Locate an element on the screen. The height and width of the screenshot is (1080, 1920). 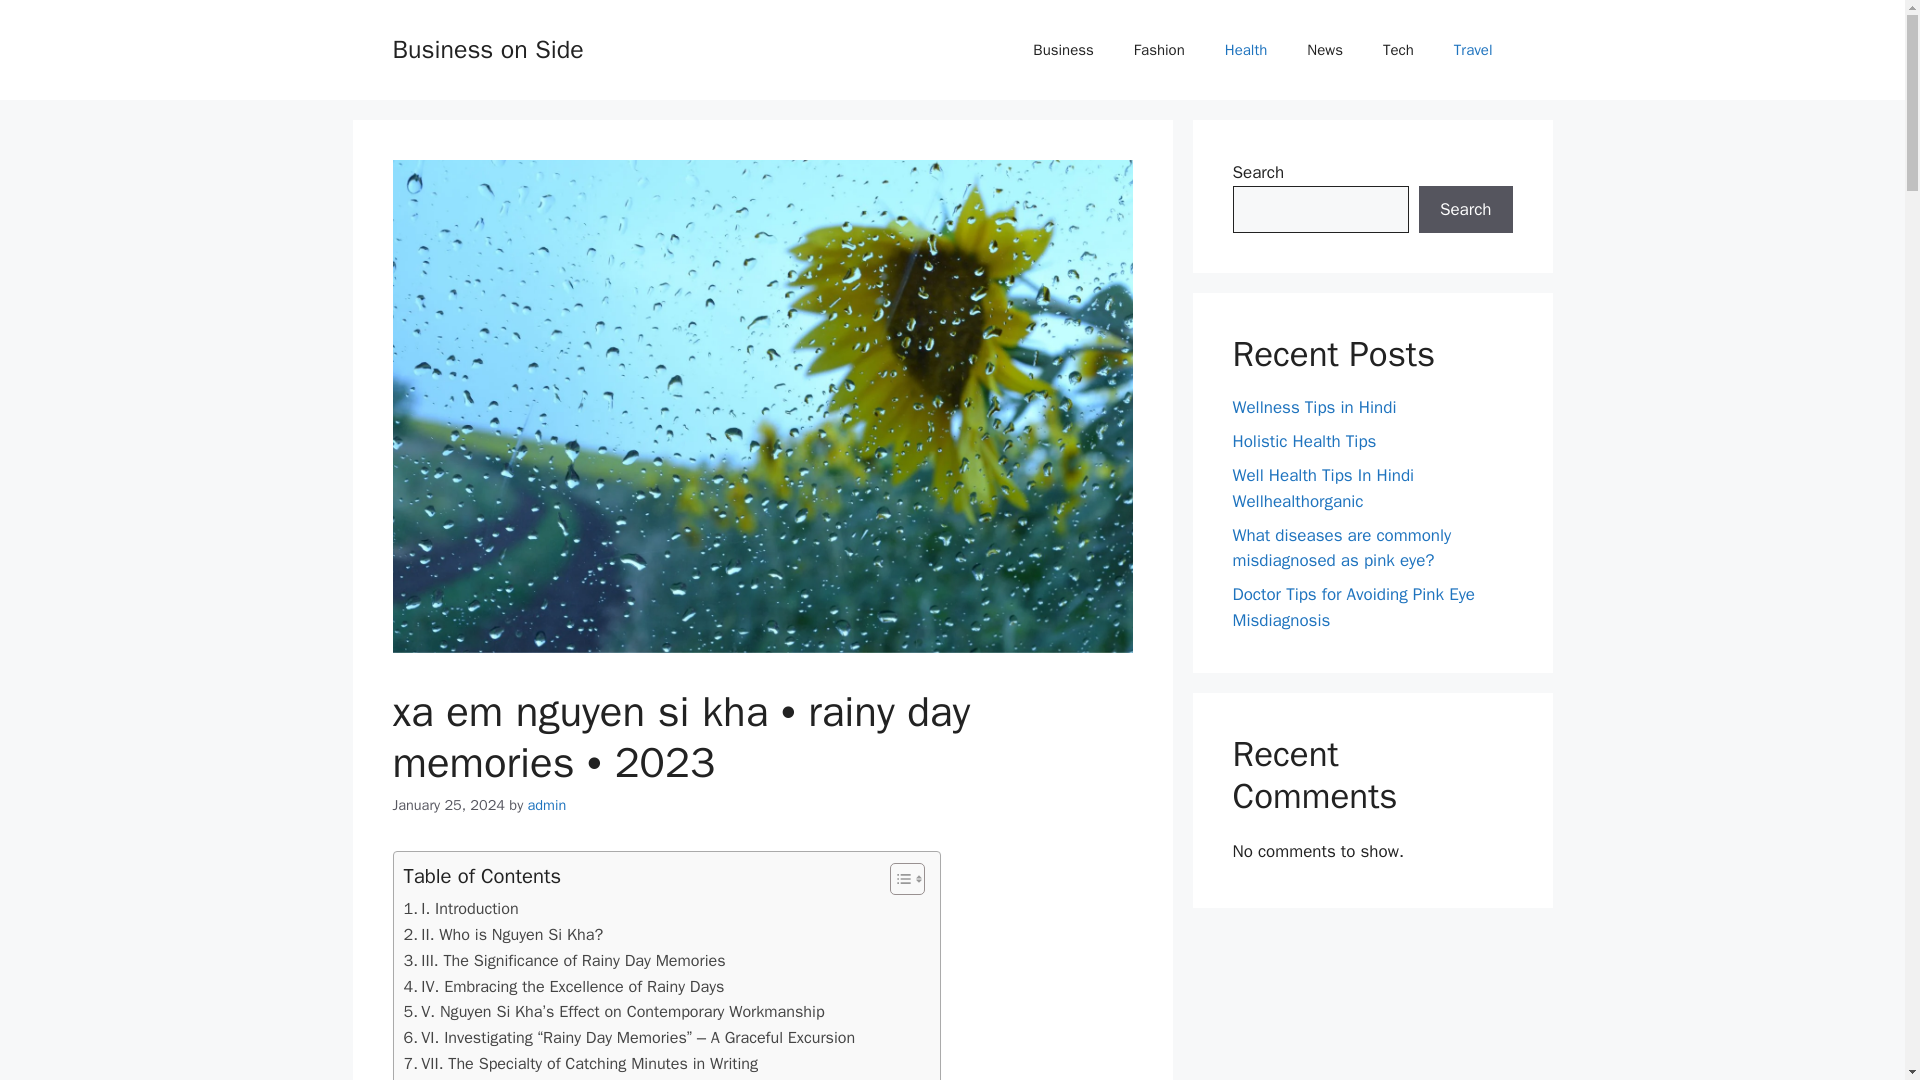
VII. The Specialty of Catching Minutes in Writing is located at coordinates (580, 1063).